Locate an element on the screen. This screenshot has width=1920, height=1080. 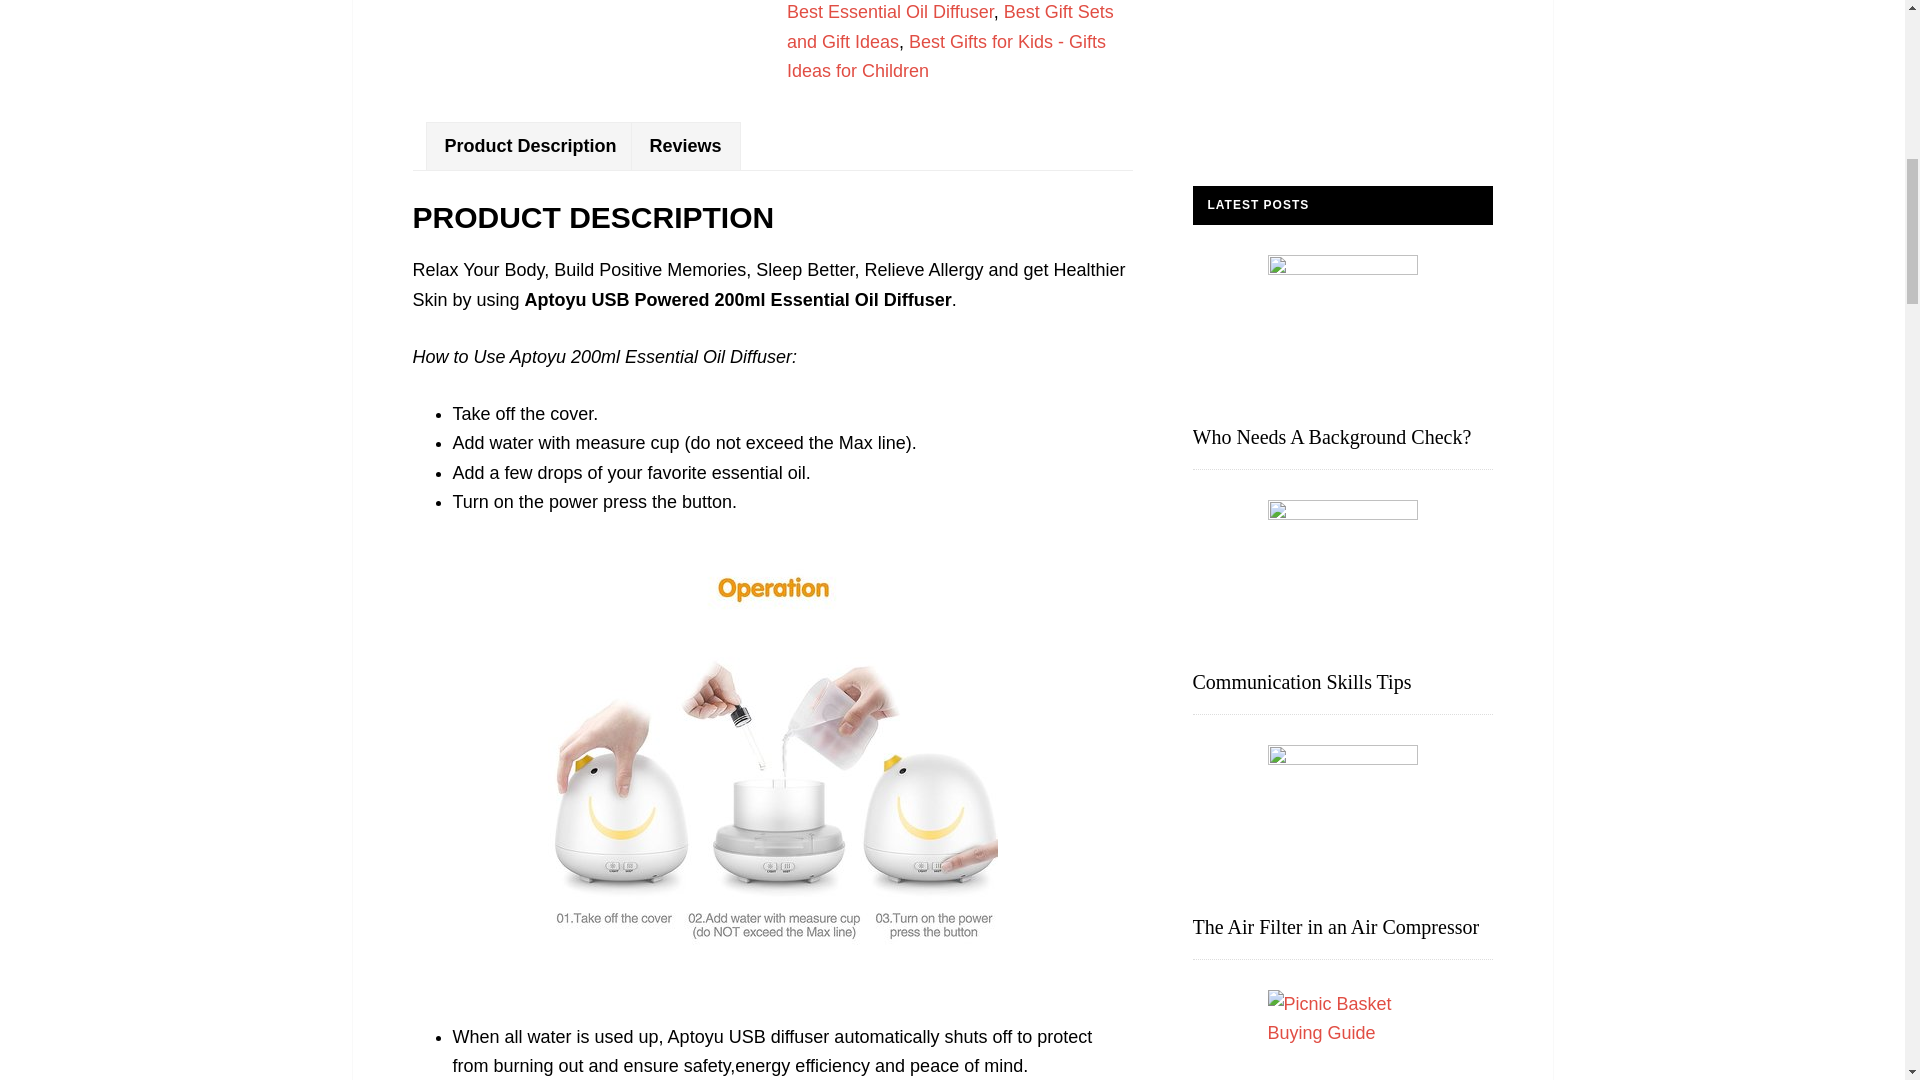
Best Essential Oil Diffuser is located at coordinates (890, 12).